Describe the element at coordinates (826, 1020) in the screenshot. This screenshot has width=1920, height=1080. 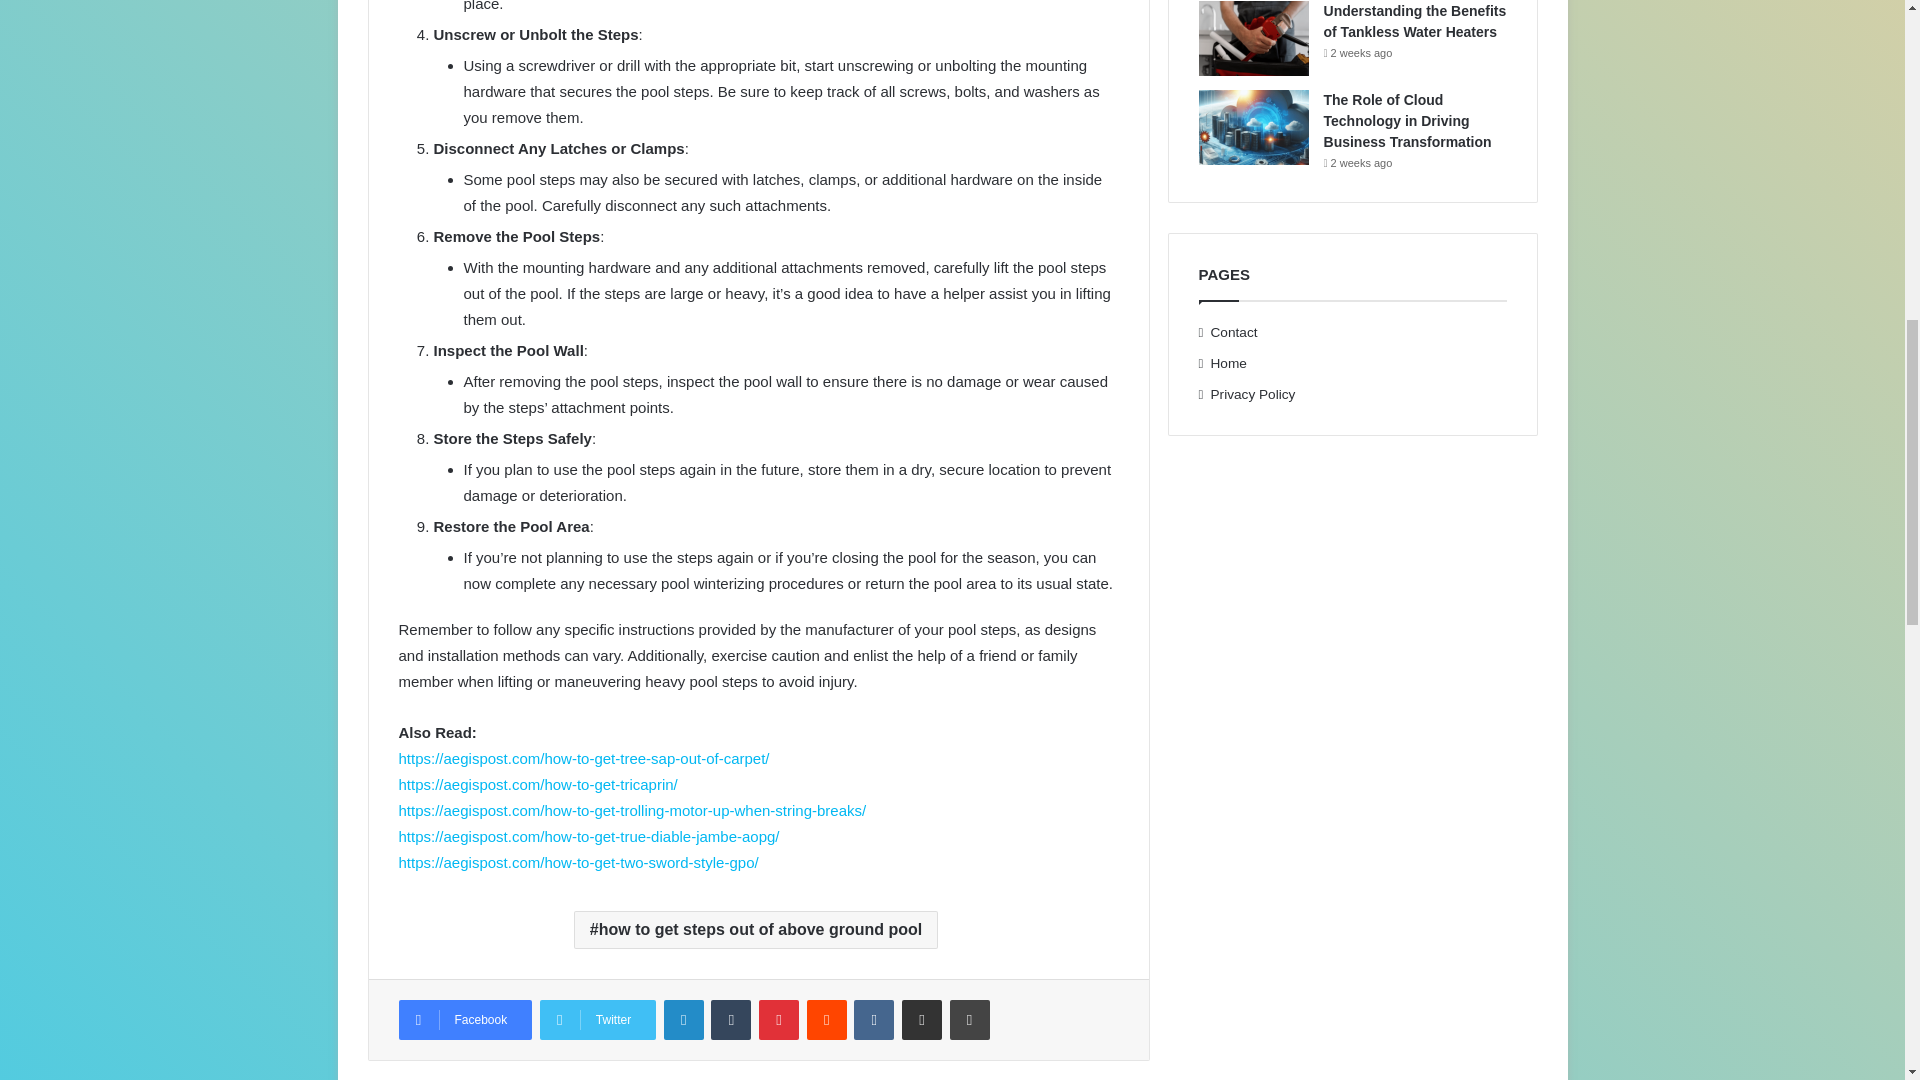
I see `Reddit` at that location.